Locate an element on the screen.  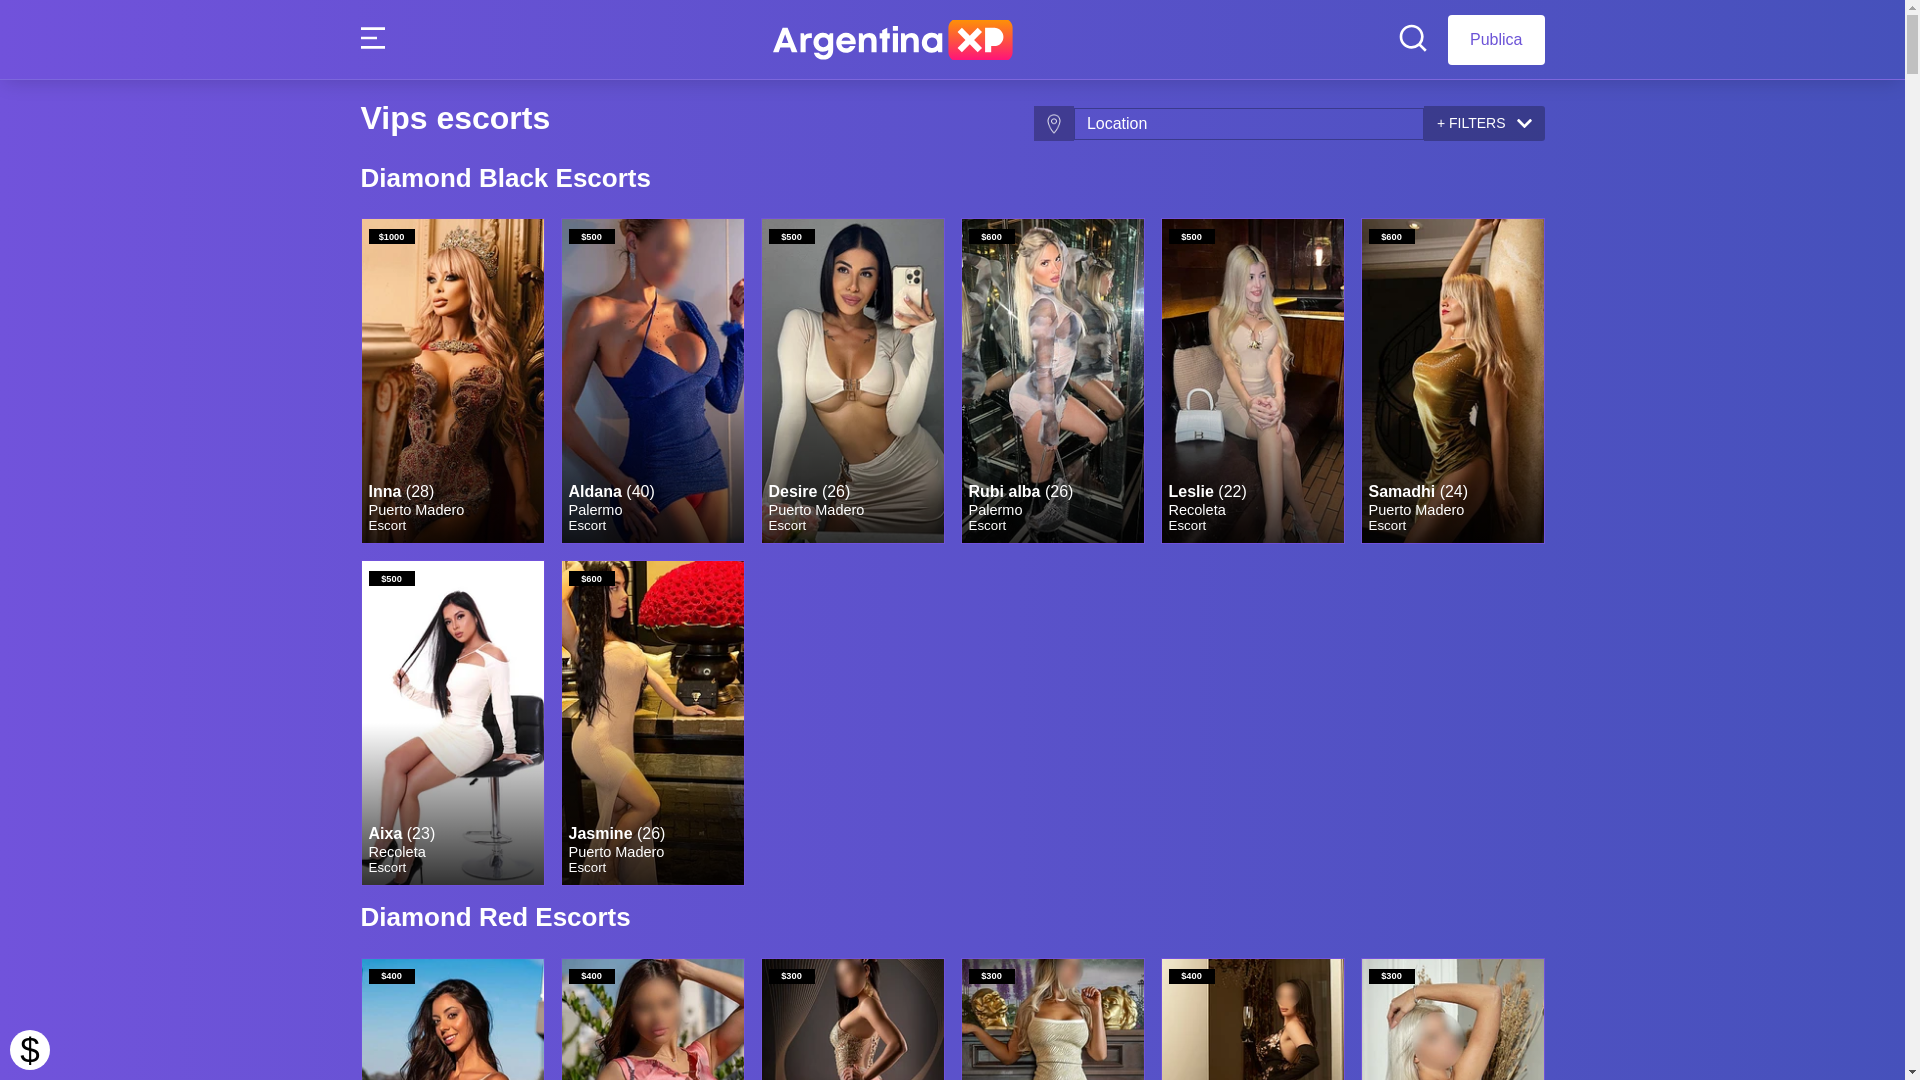
Publica is located at coordinates (1496, 39).